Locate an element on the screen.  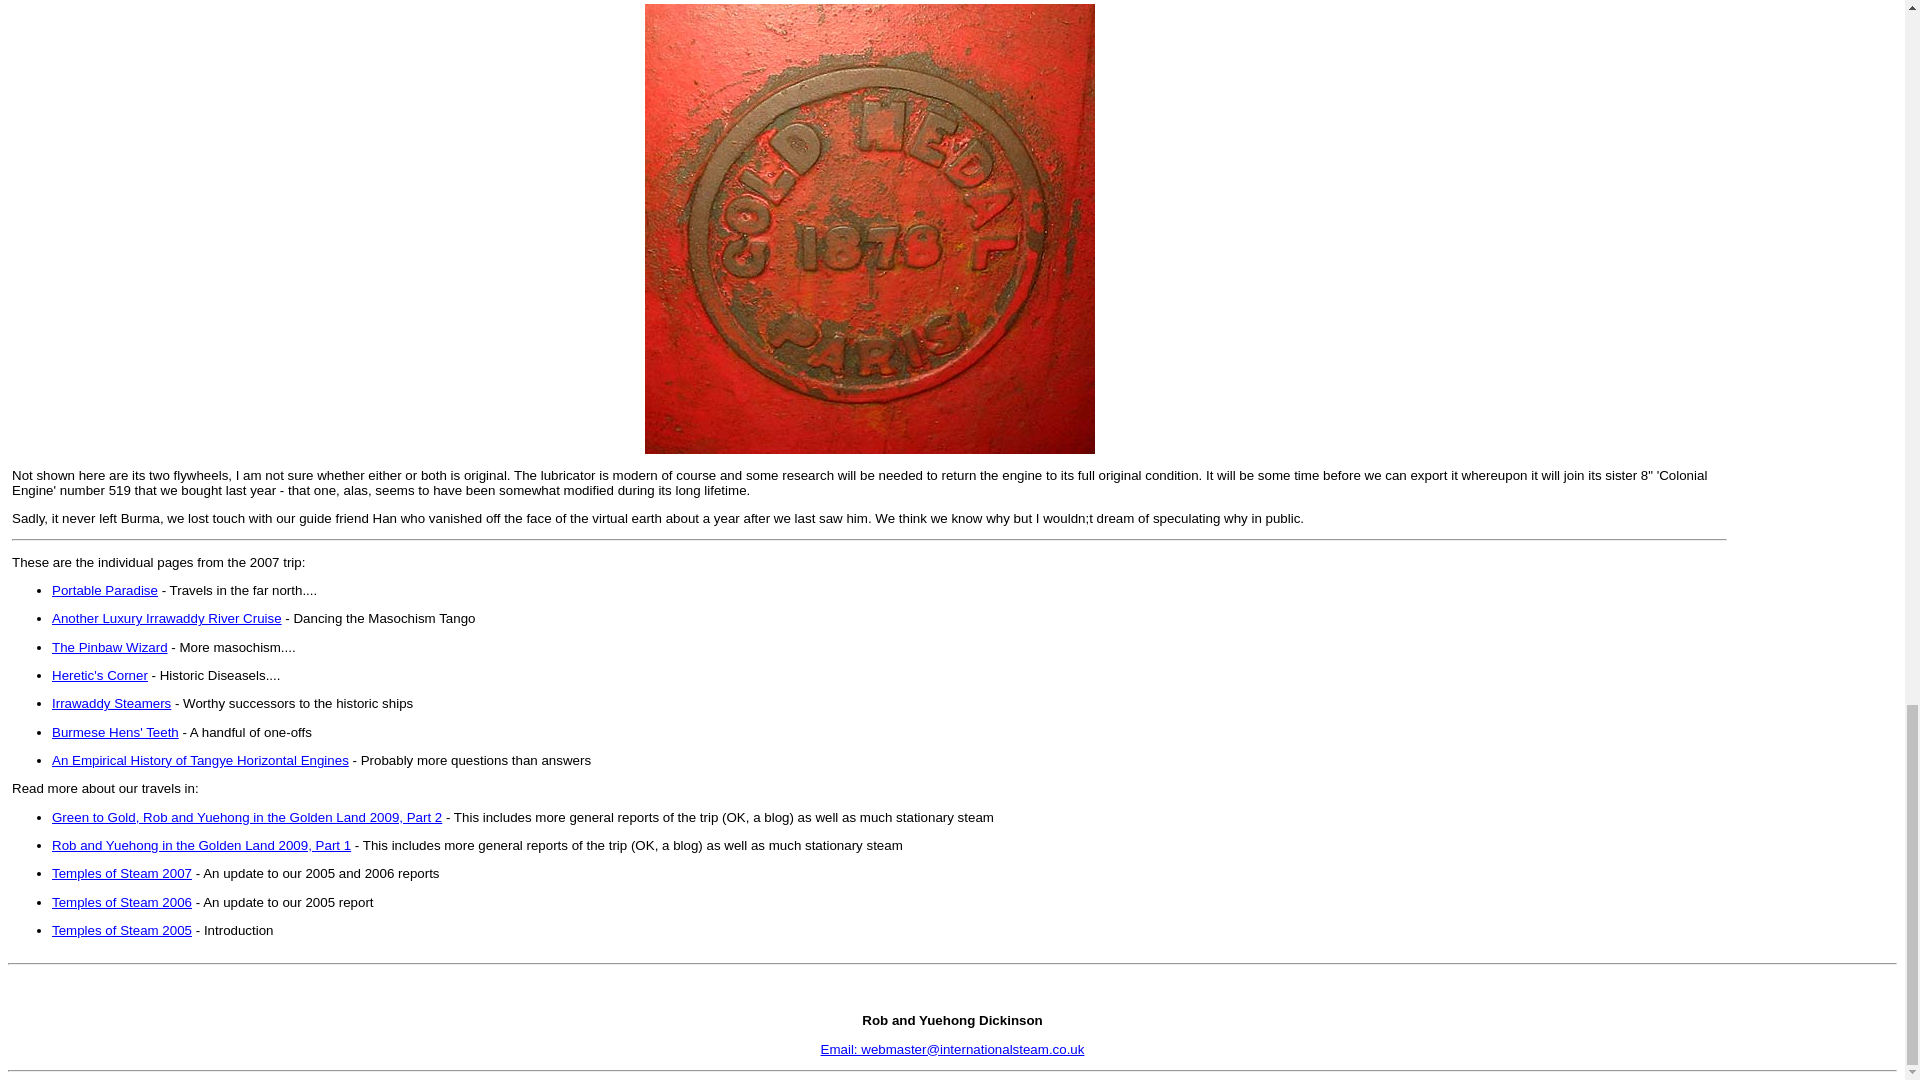
Another Luxury Irrawaddy River Cruise is located at coordinates (166, 618).